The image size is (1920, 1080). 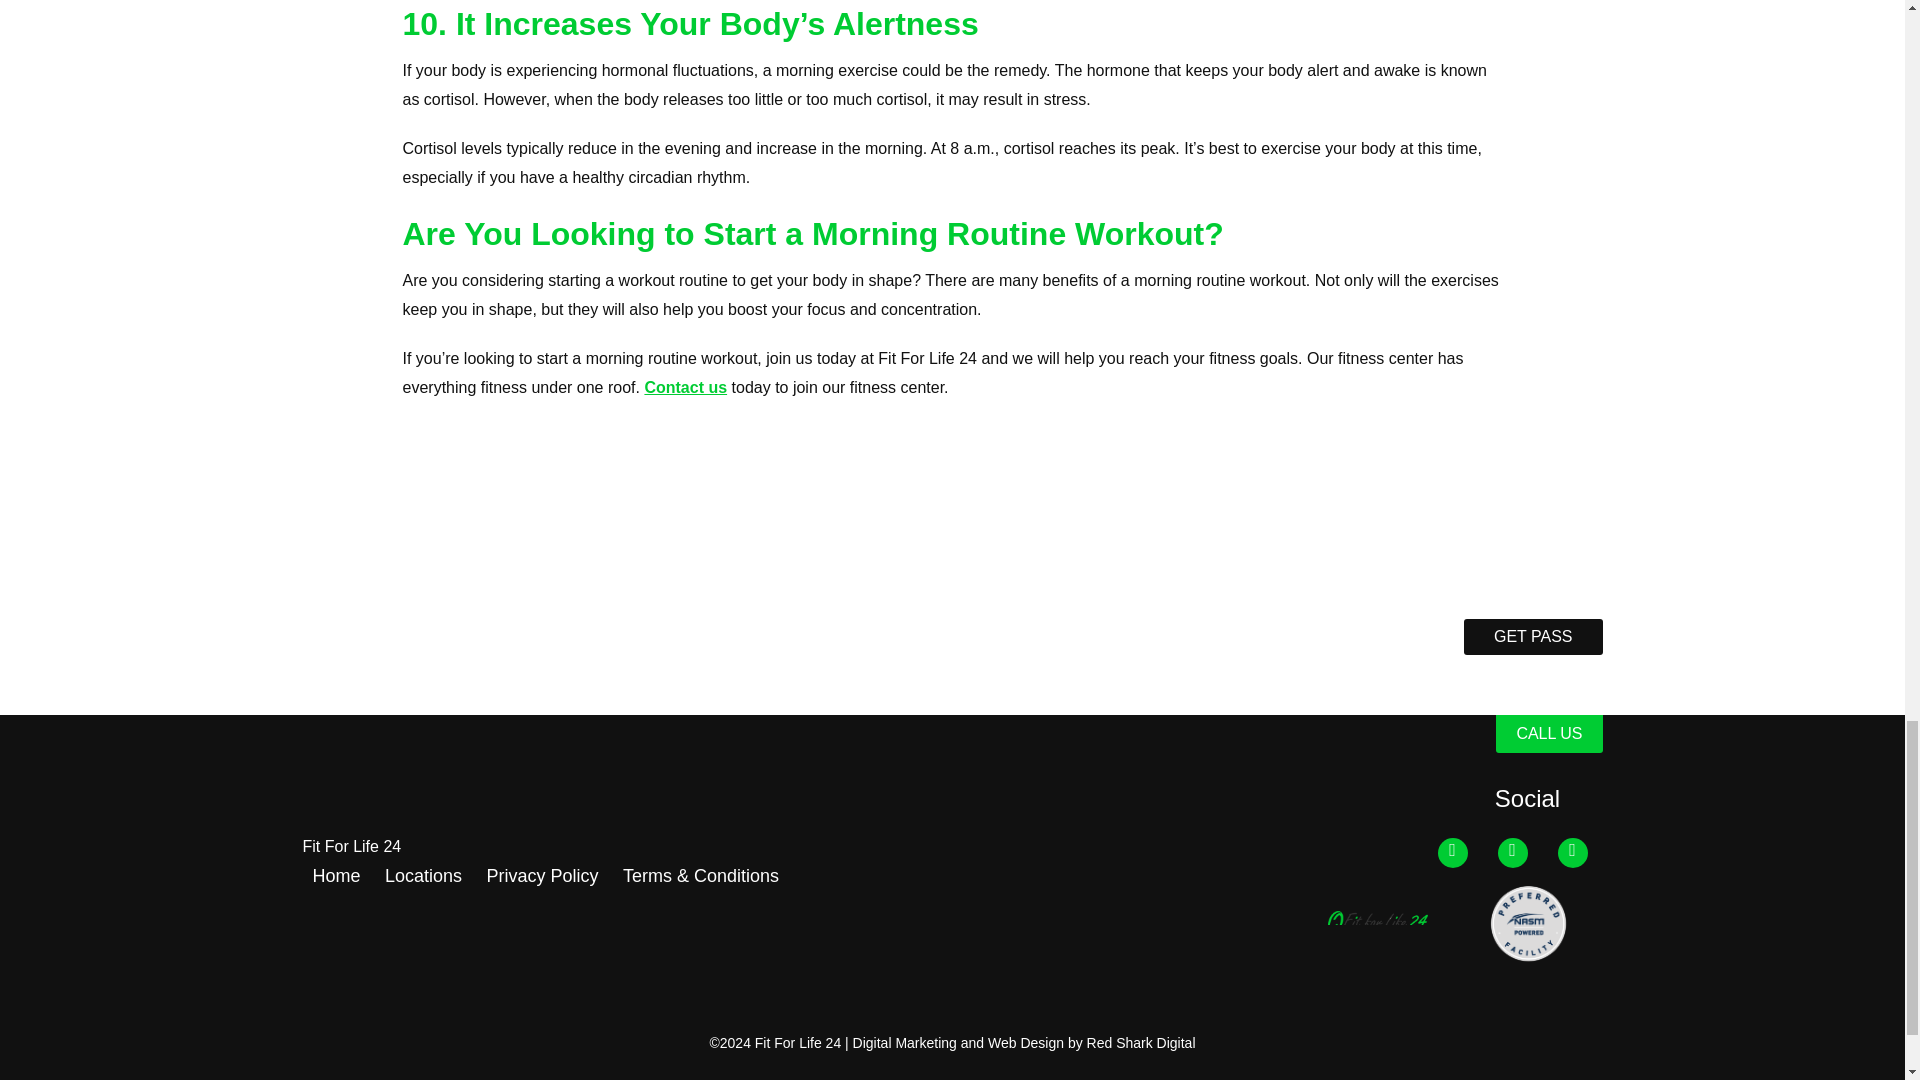 What do you see at coordinates (351, 847) in the screenshot?
I see `Fit For Life 24` at bounding box center [351, 847].